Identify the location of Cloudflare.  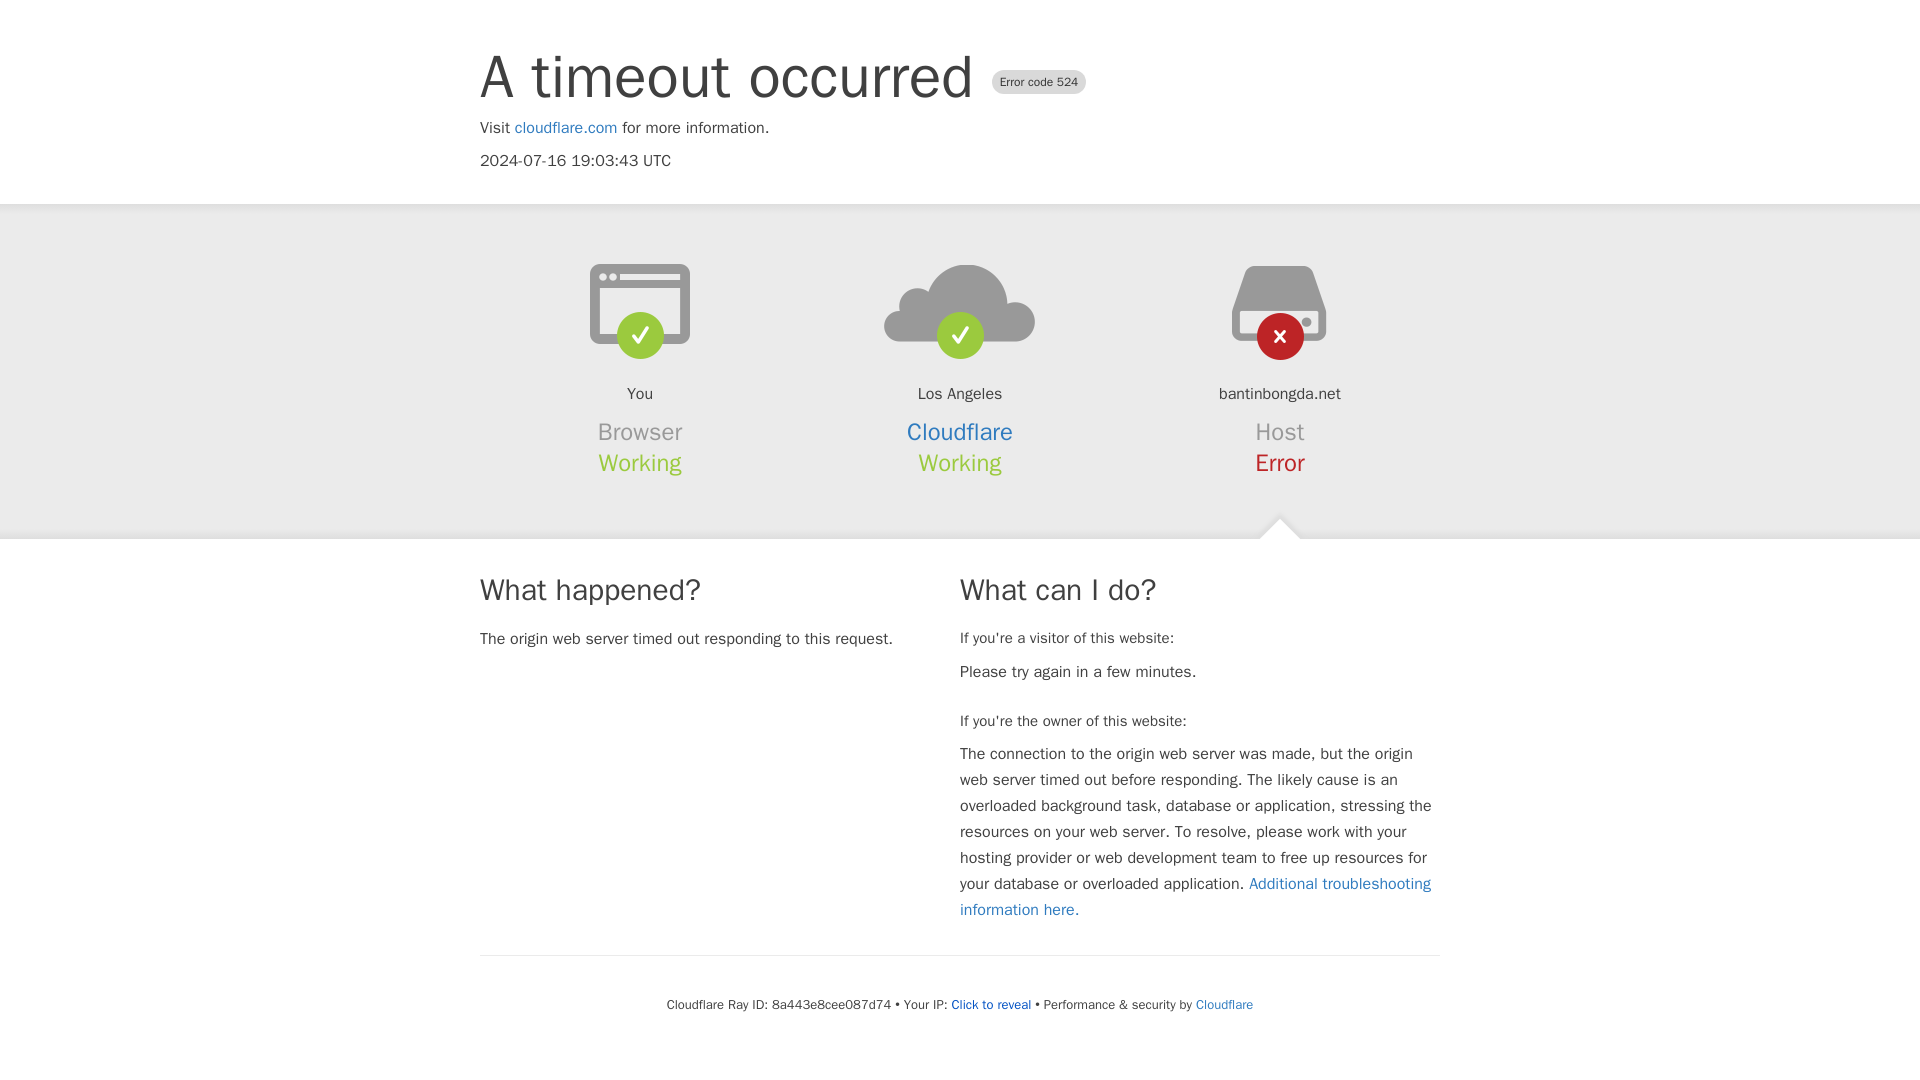
(1224, 1004).